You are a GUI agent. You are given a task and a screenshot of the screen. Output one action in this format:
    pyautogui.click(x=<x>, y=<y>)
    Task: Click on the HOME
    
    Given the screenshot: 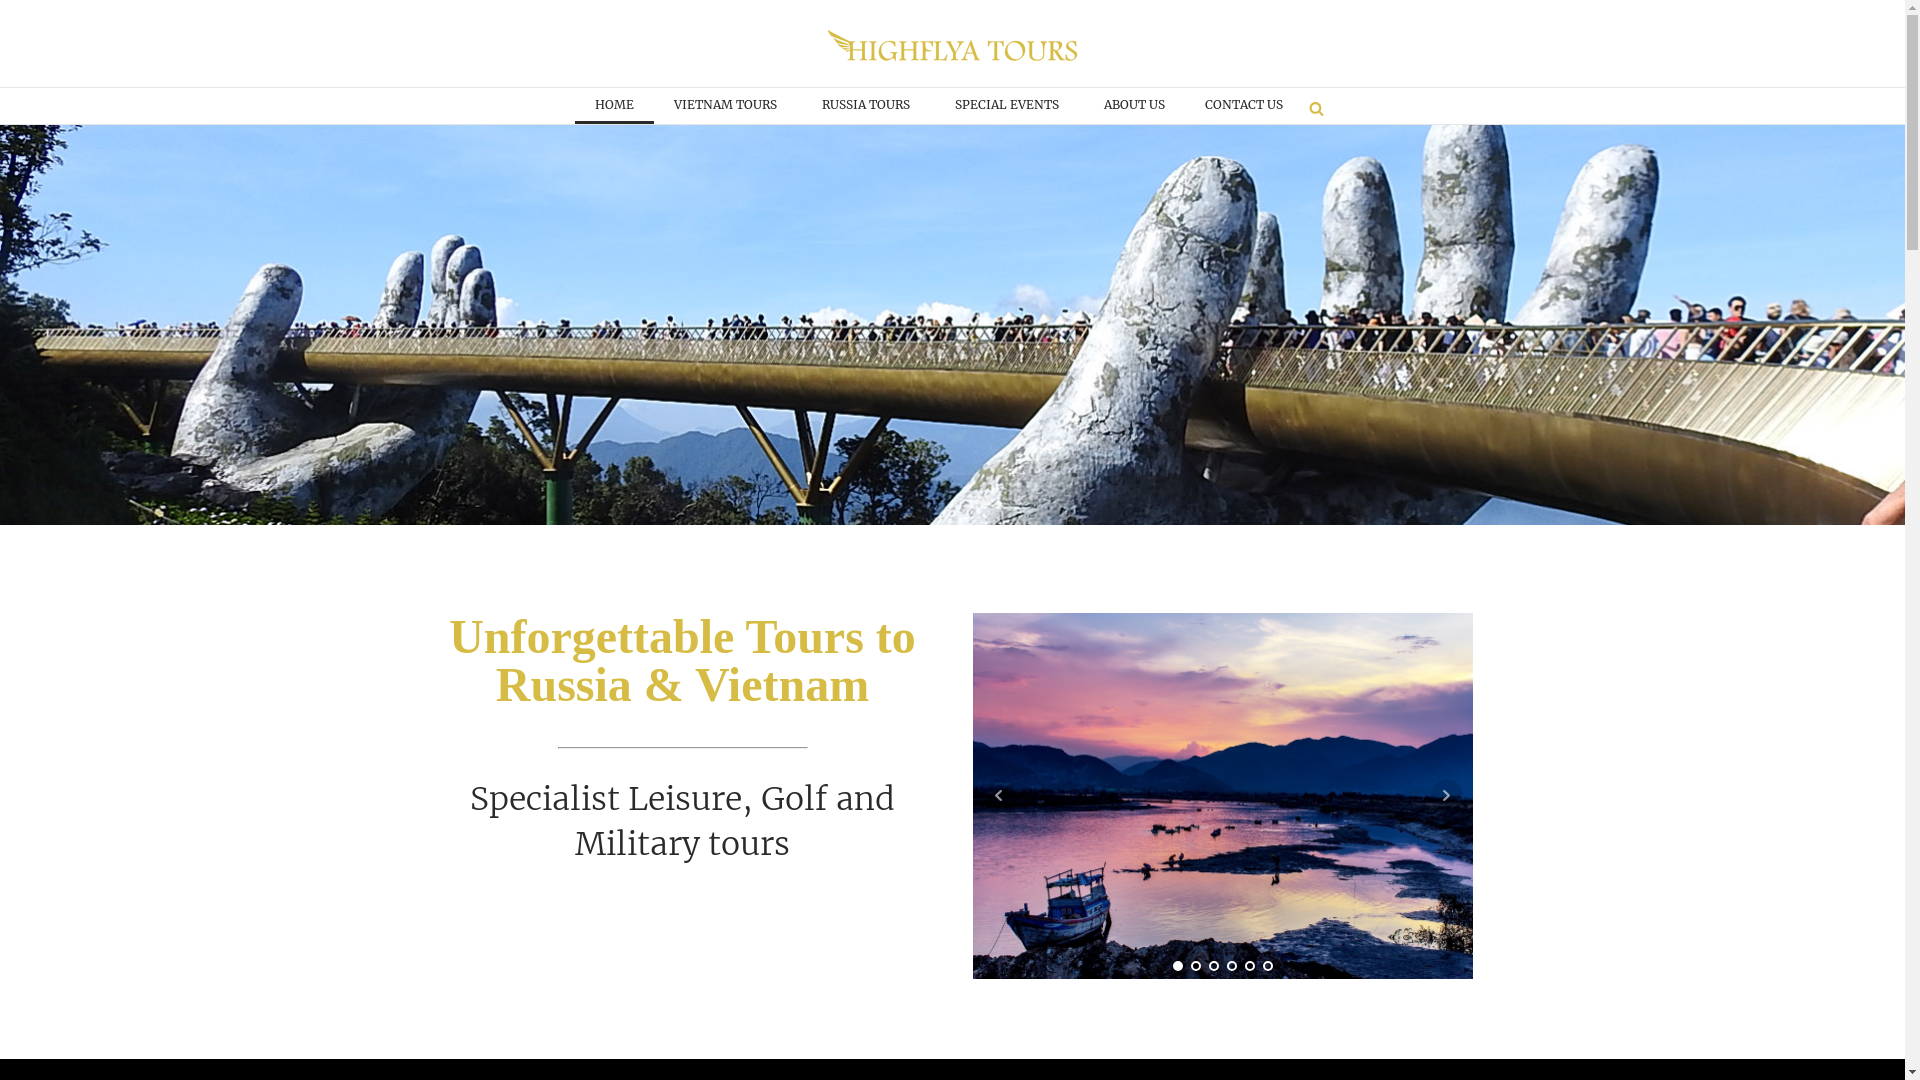 What is the action you would take?
    pyautogui.click(x=614, y=106)
    